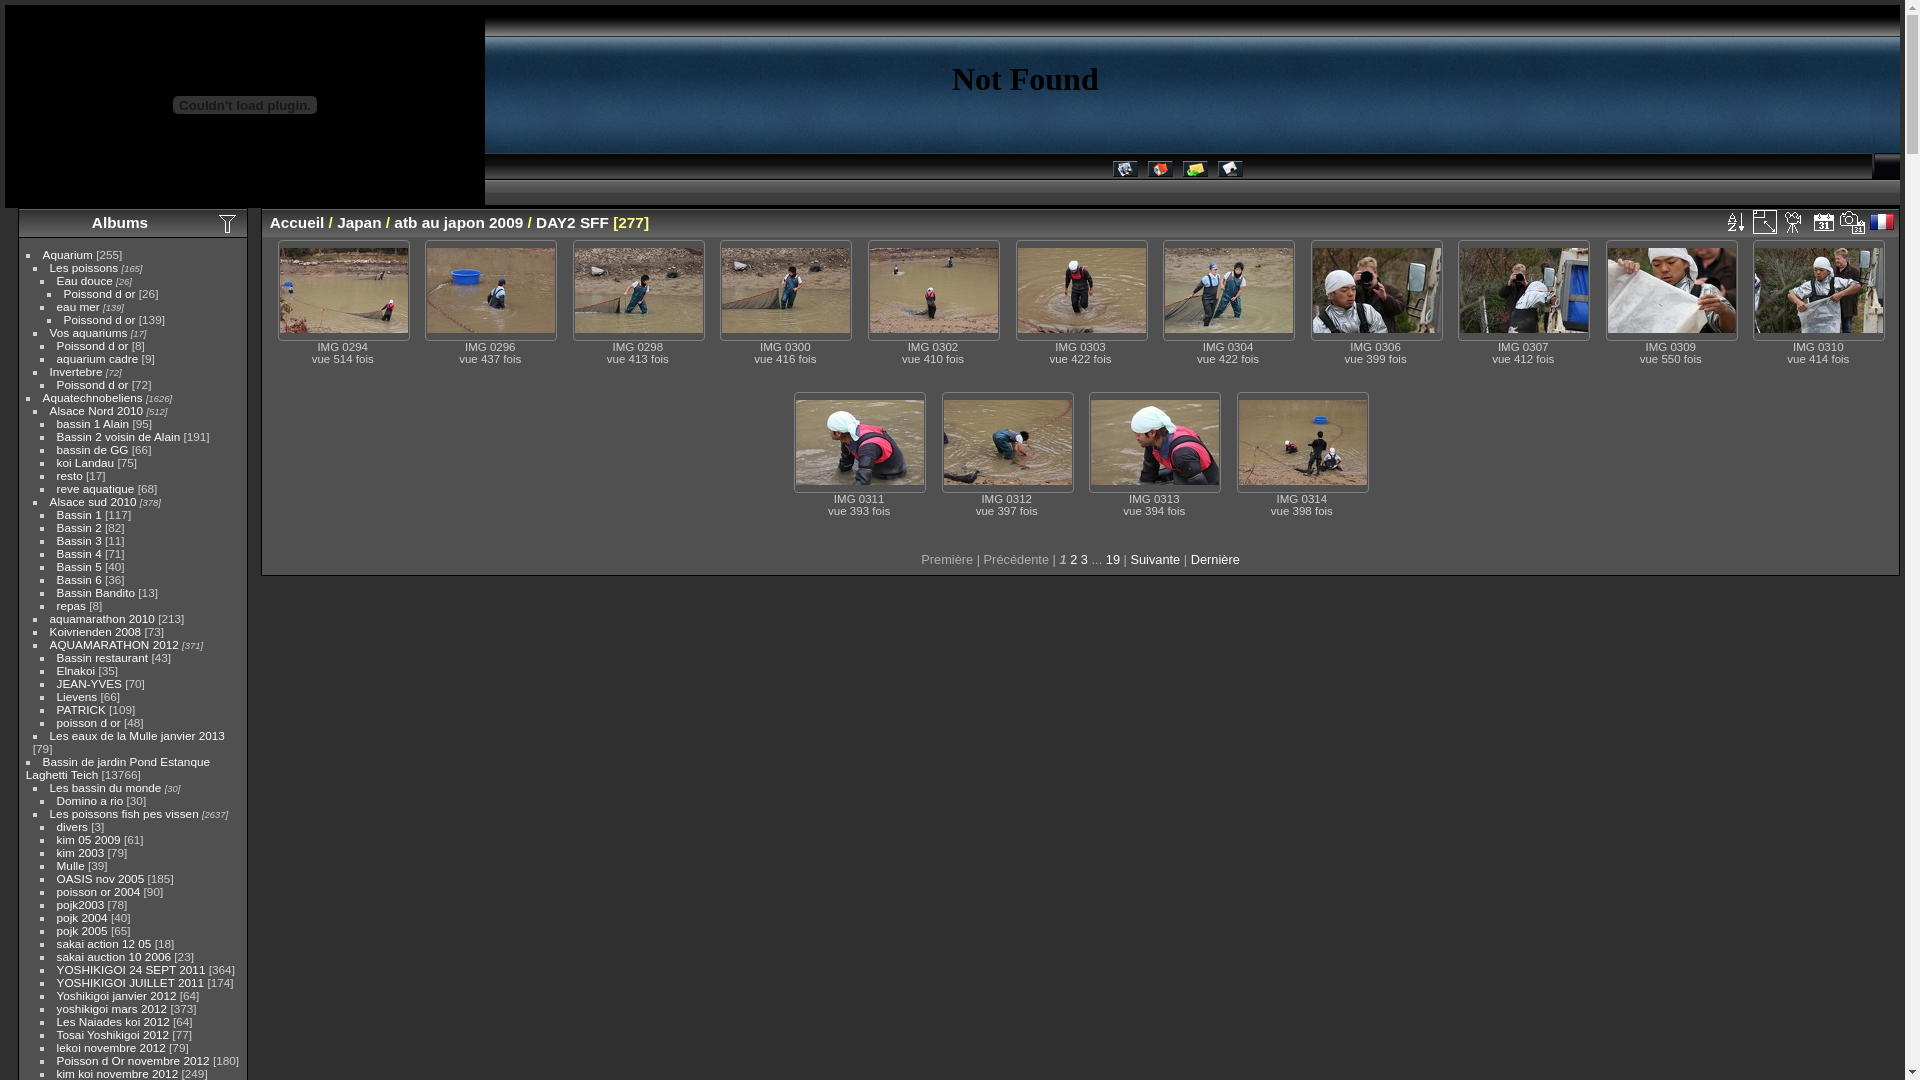  Describe the element at coordinates (786, 290) in the screenshot. I see `IMG 0300 (416 visites)` at that location.